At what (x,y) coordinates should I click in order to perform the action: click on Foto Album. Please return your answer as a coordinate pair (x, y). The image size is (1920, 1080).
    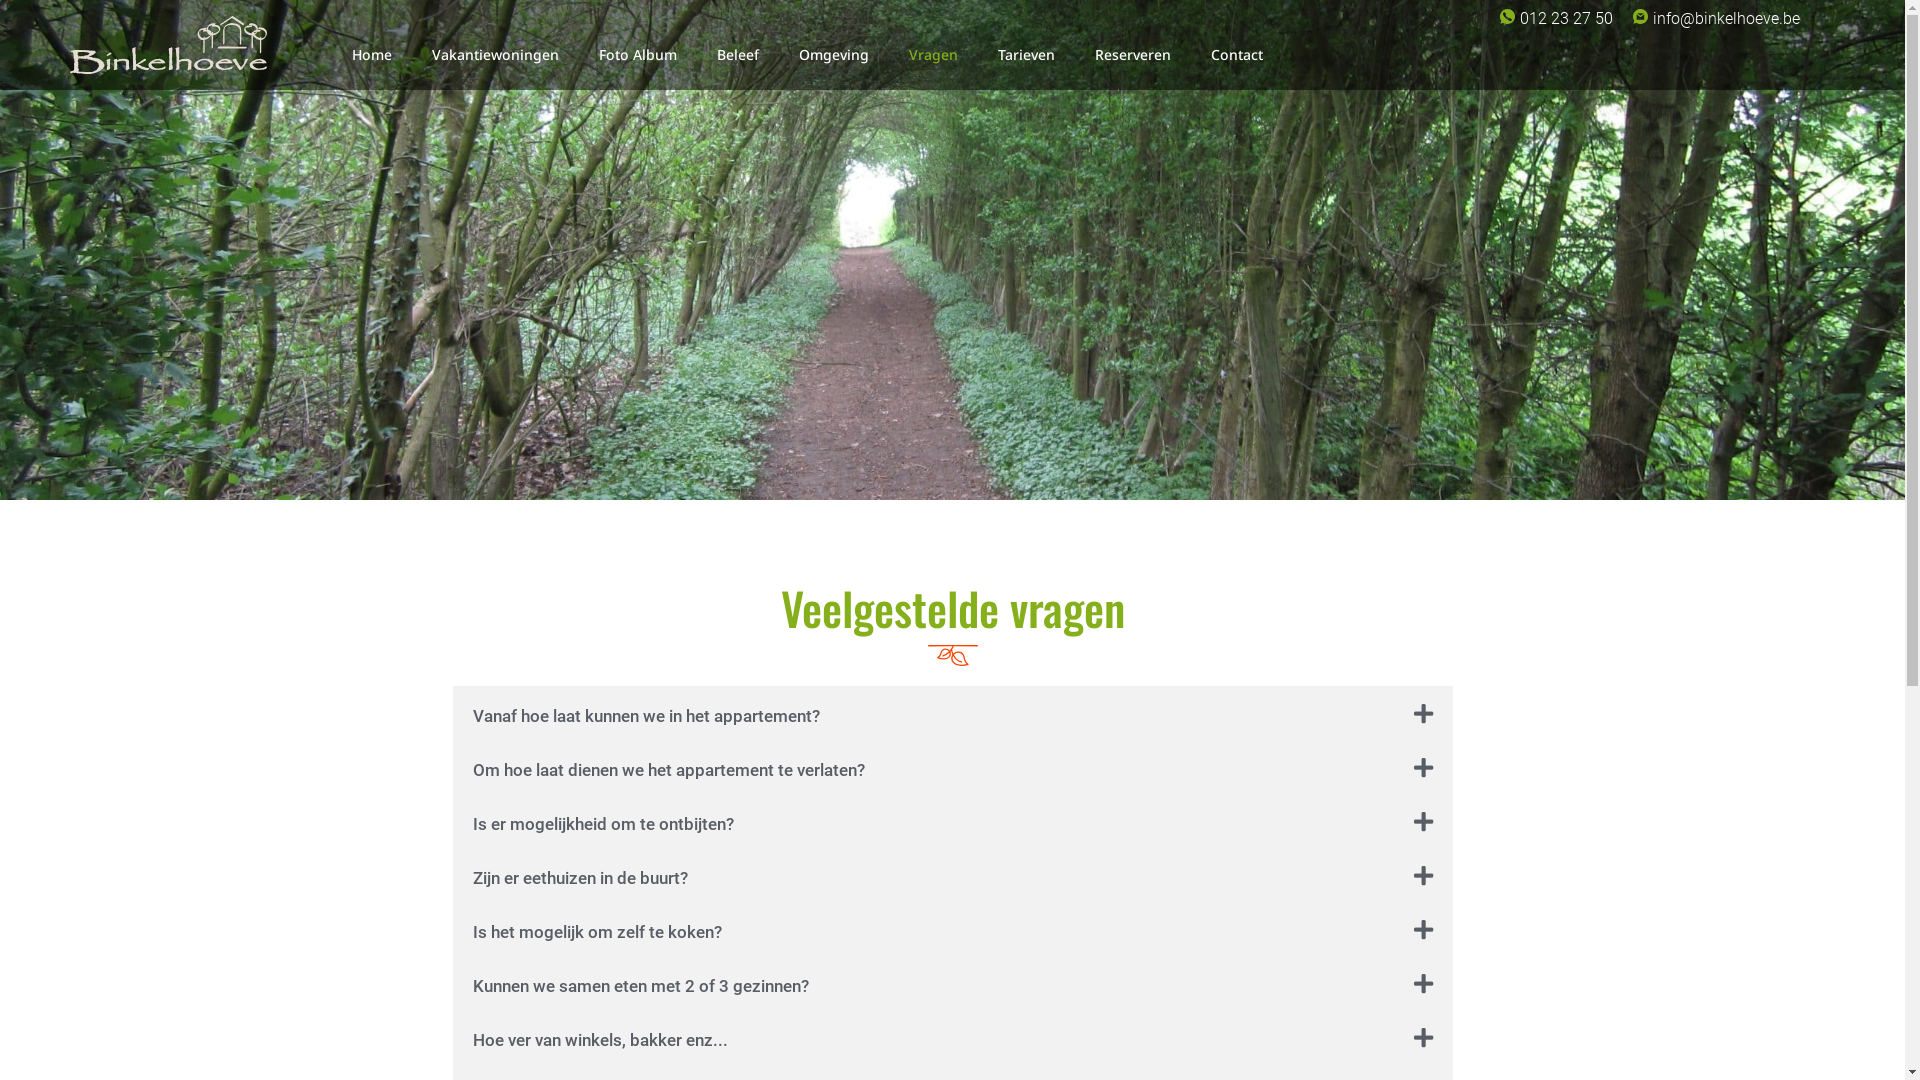
    Looking at the image, I should click on (638, 54).